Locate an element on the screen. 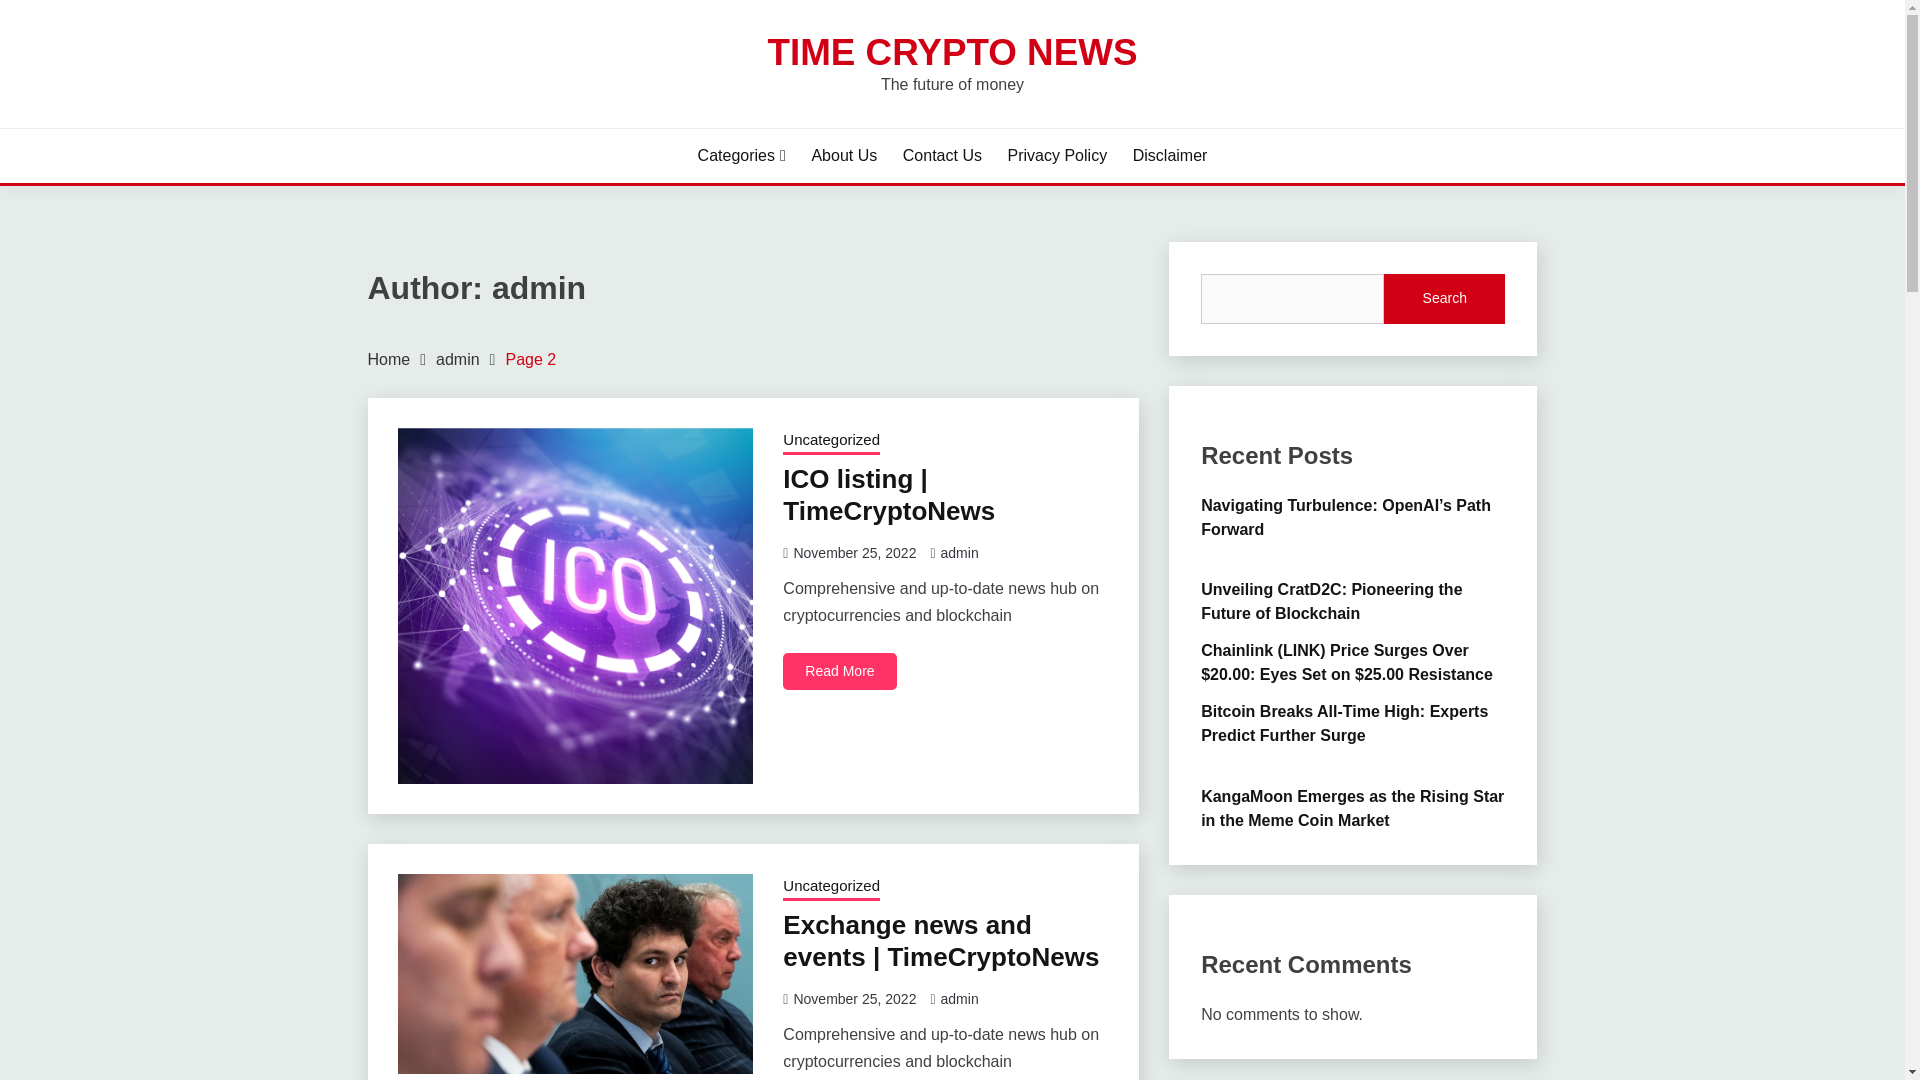 The image size is (1920, 1080). Contact Us is located at coordinates (942, 156).